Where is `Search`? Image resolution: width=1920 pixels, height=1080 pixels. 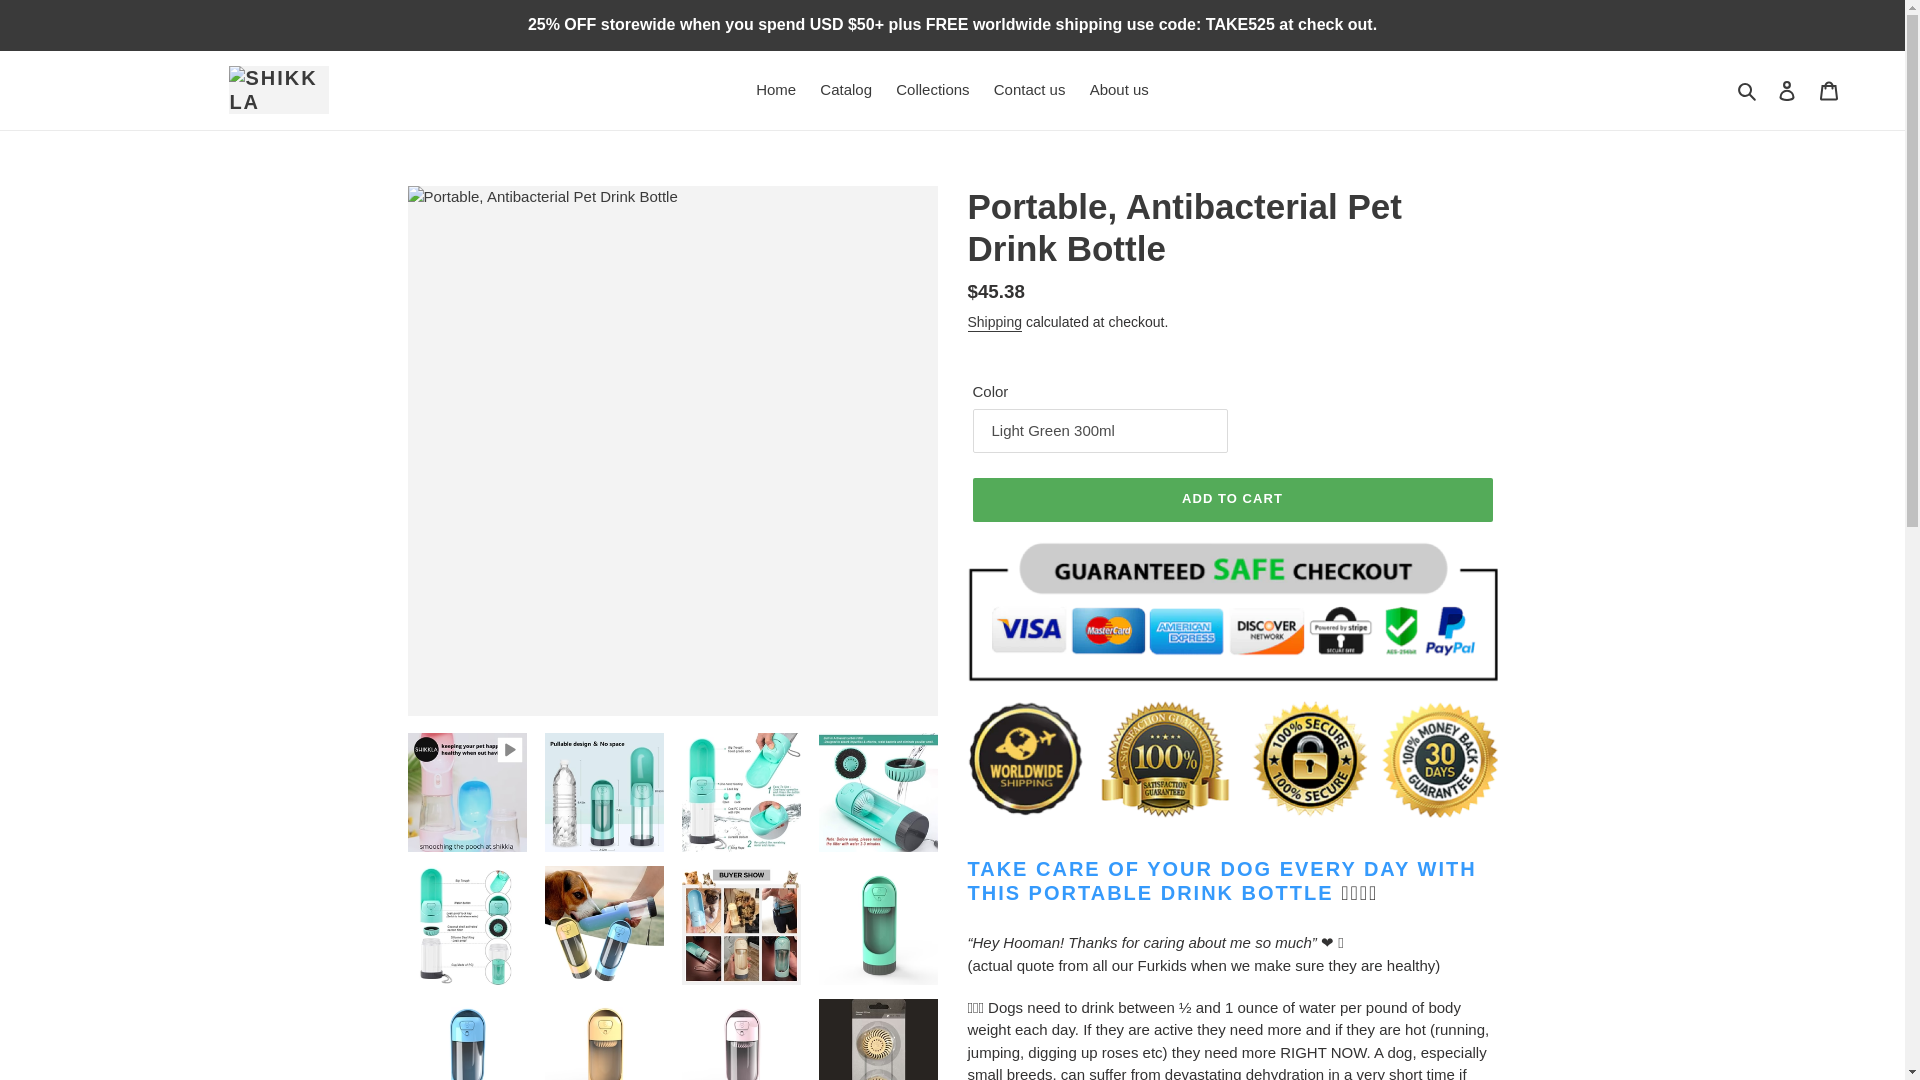 Search is located at coordinates (1748, 90).